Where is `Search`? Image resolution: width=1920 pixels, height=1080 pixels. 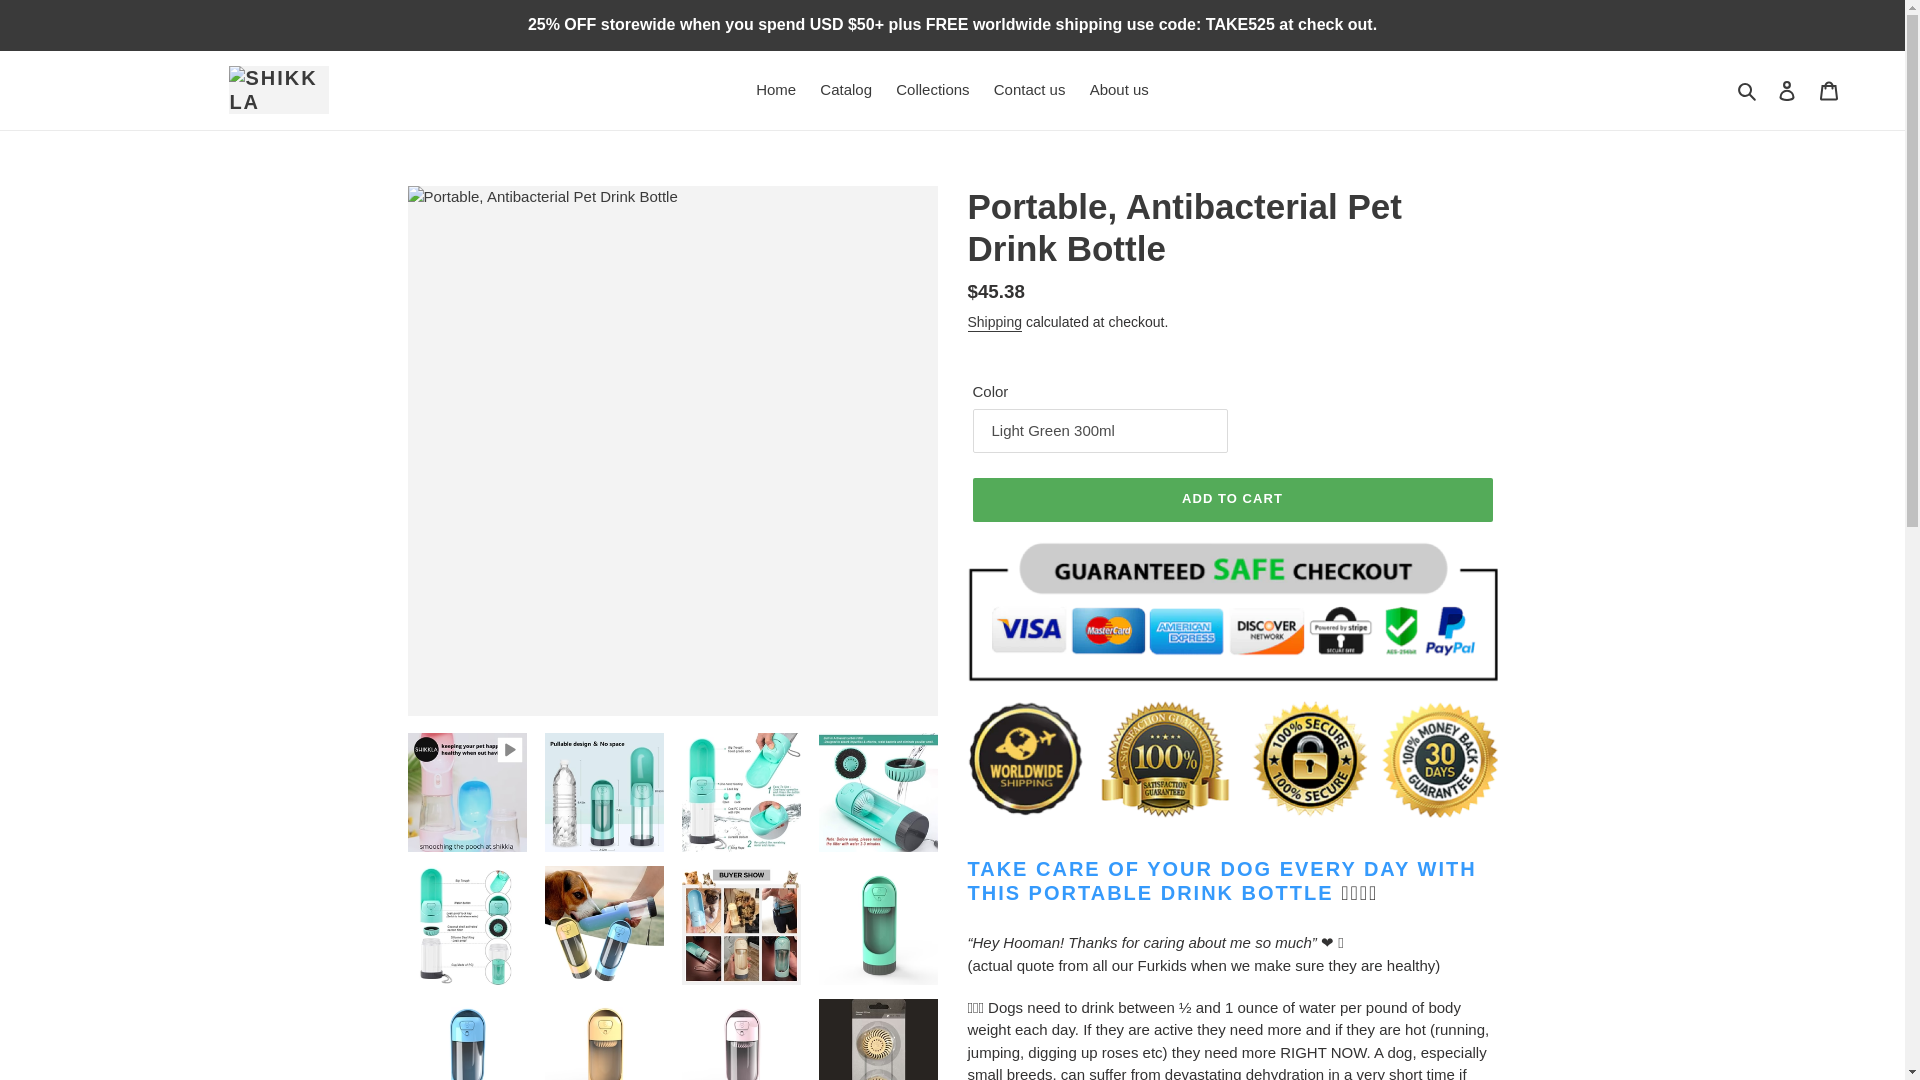 Search is located at coordinates (1748, 90).